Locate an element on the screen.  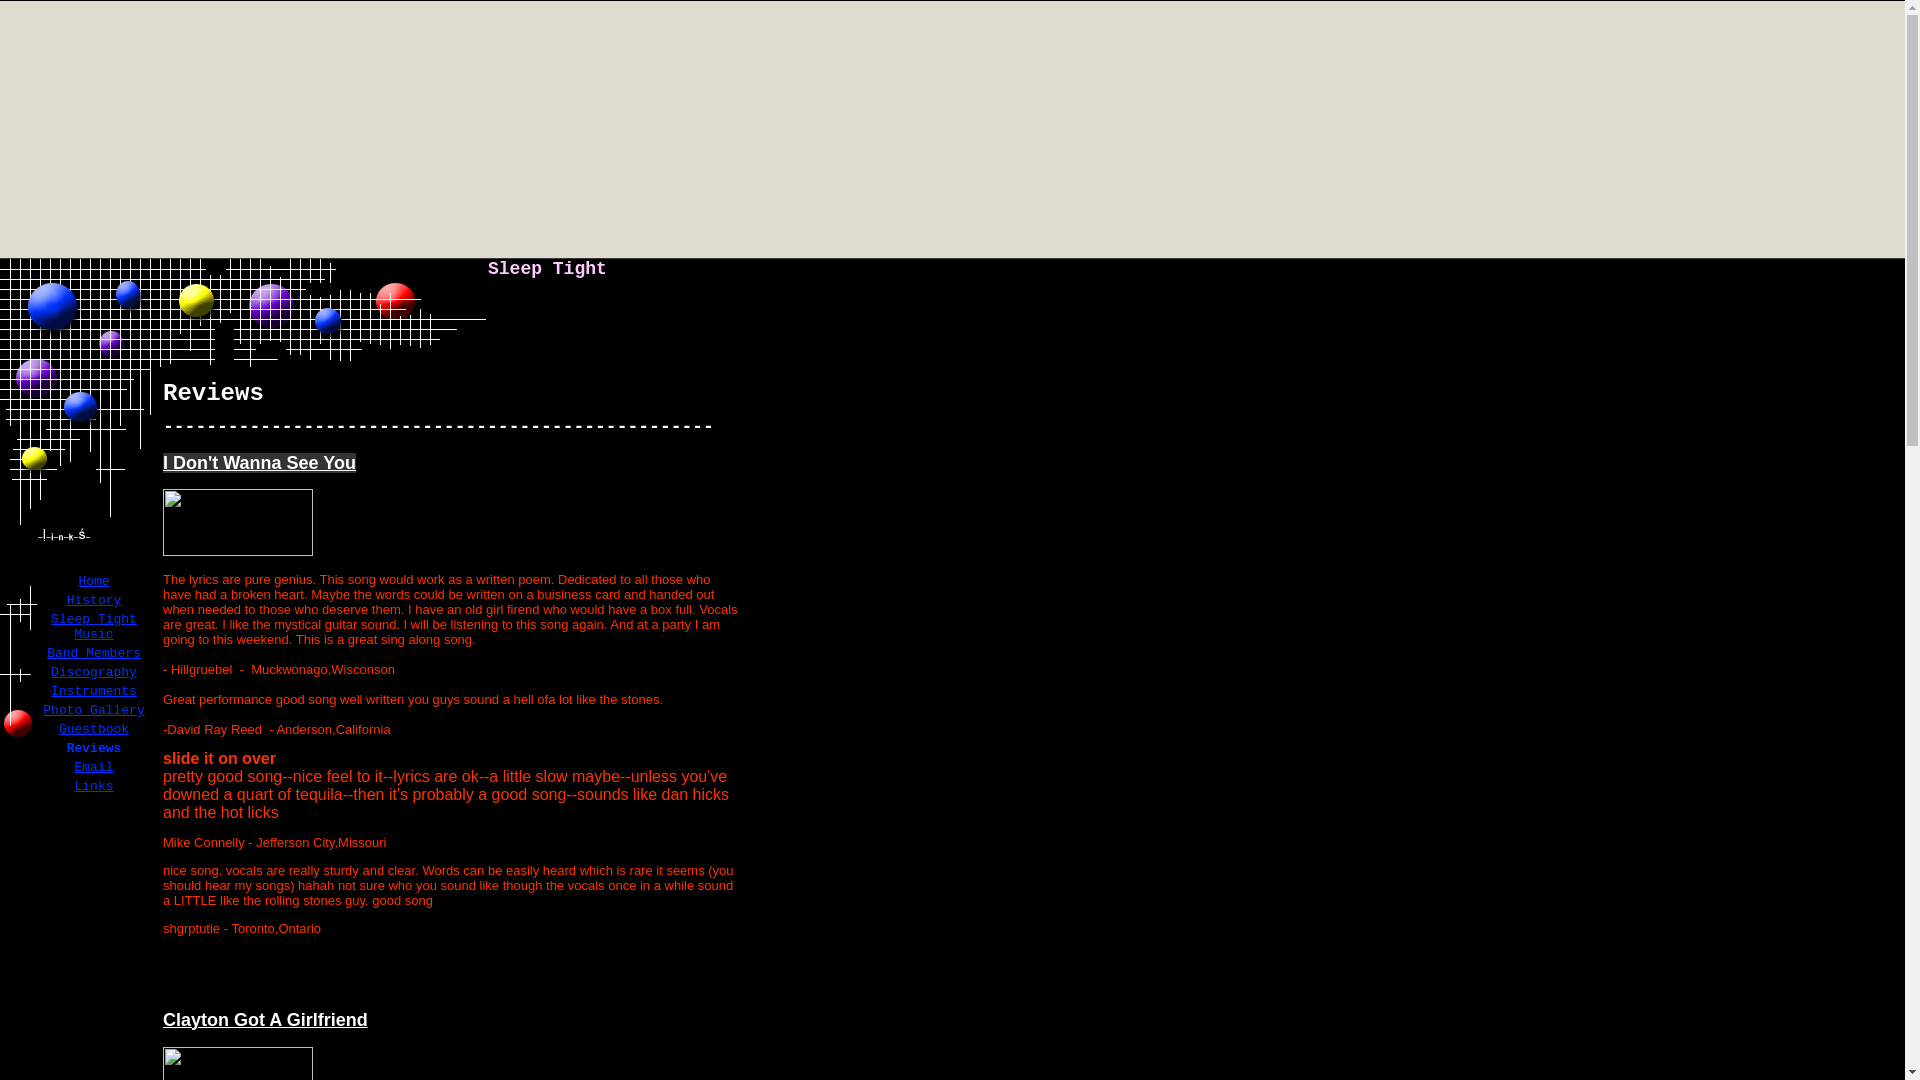
Photo Gallery is located at coordinates (93, 710).